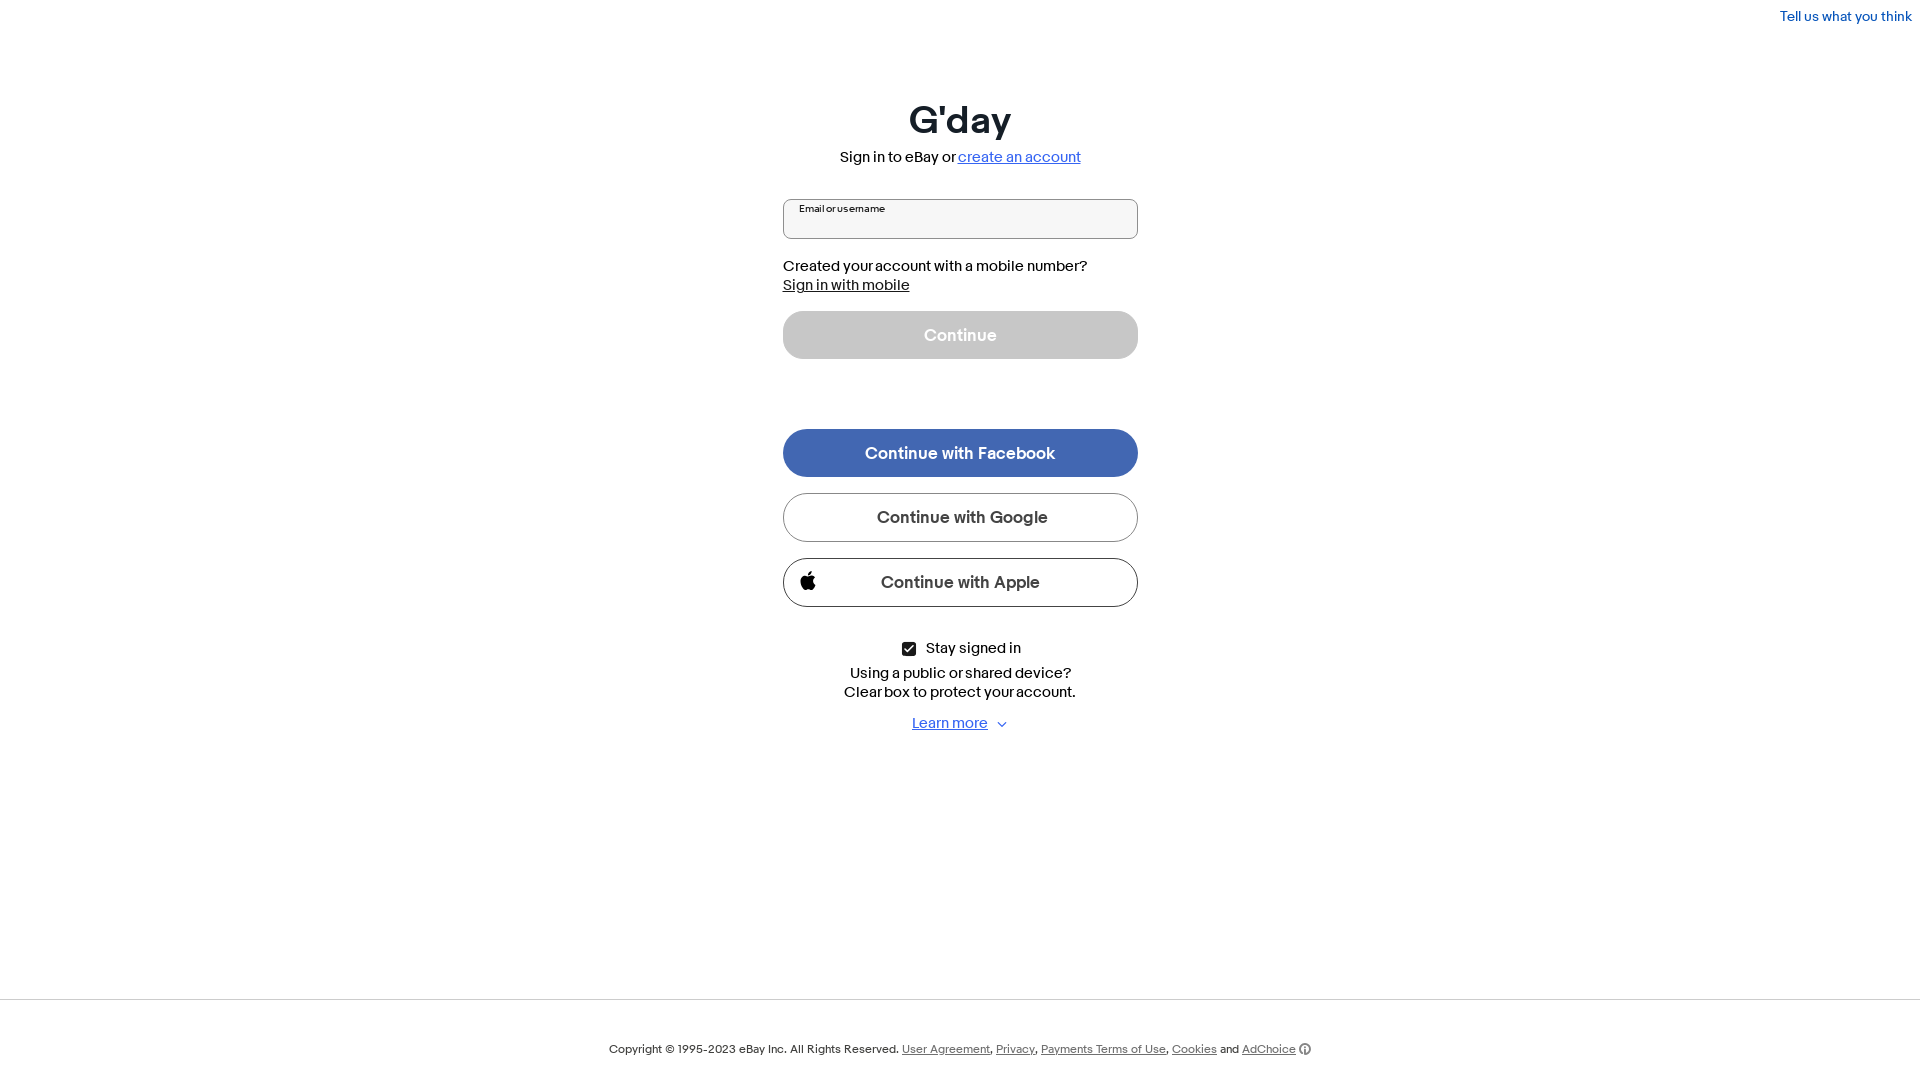  What do you see at coordinates (1104, 1048) in the screenshot?
I see `Payments Terms of Use` at bounding box center [1104, 1048].